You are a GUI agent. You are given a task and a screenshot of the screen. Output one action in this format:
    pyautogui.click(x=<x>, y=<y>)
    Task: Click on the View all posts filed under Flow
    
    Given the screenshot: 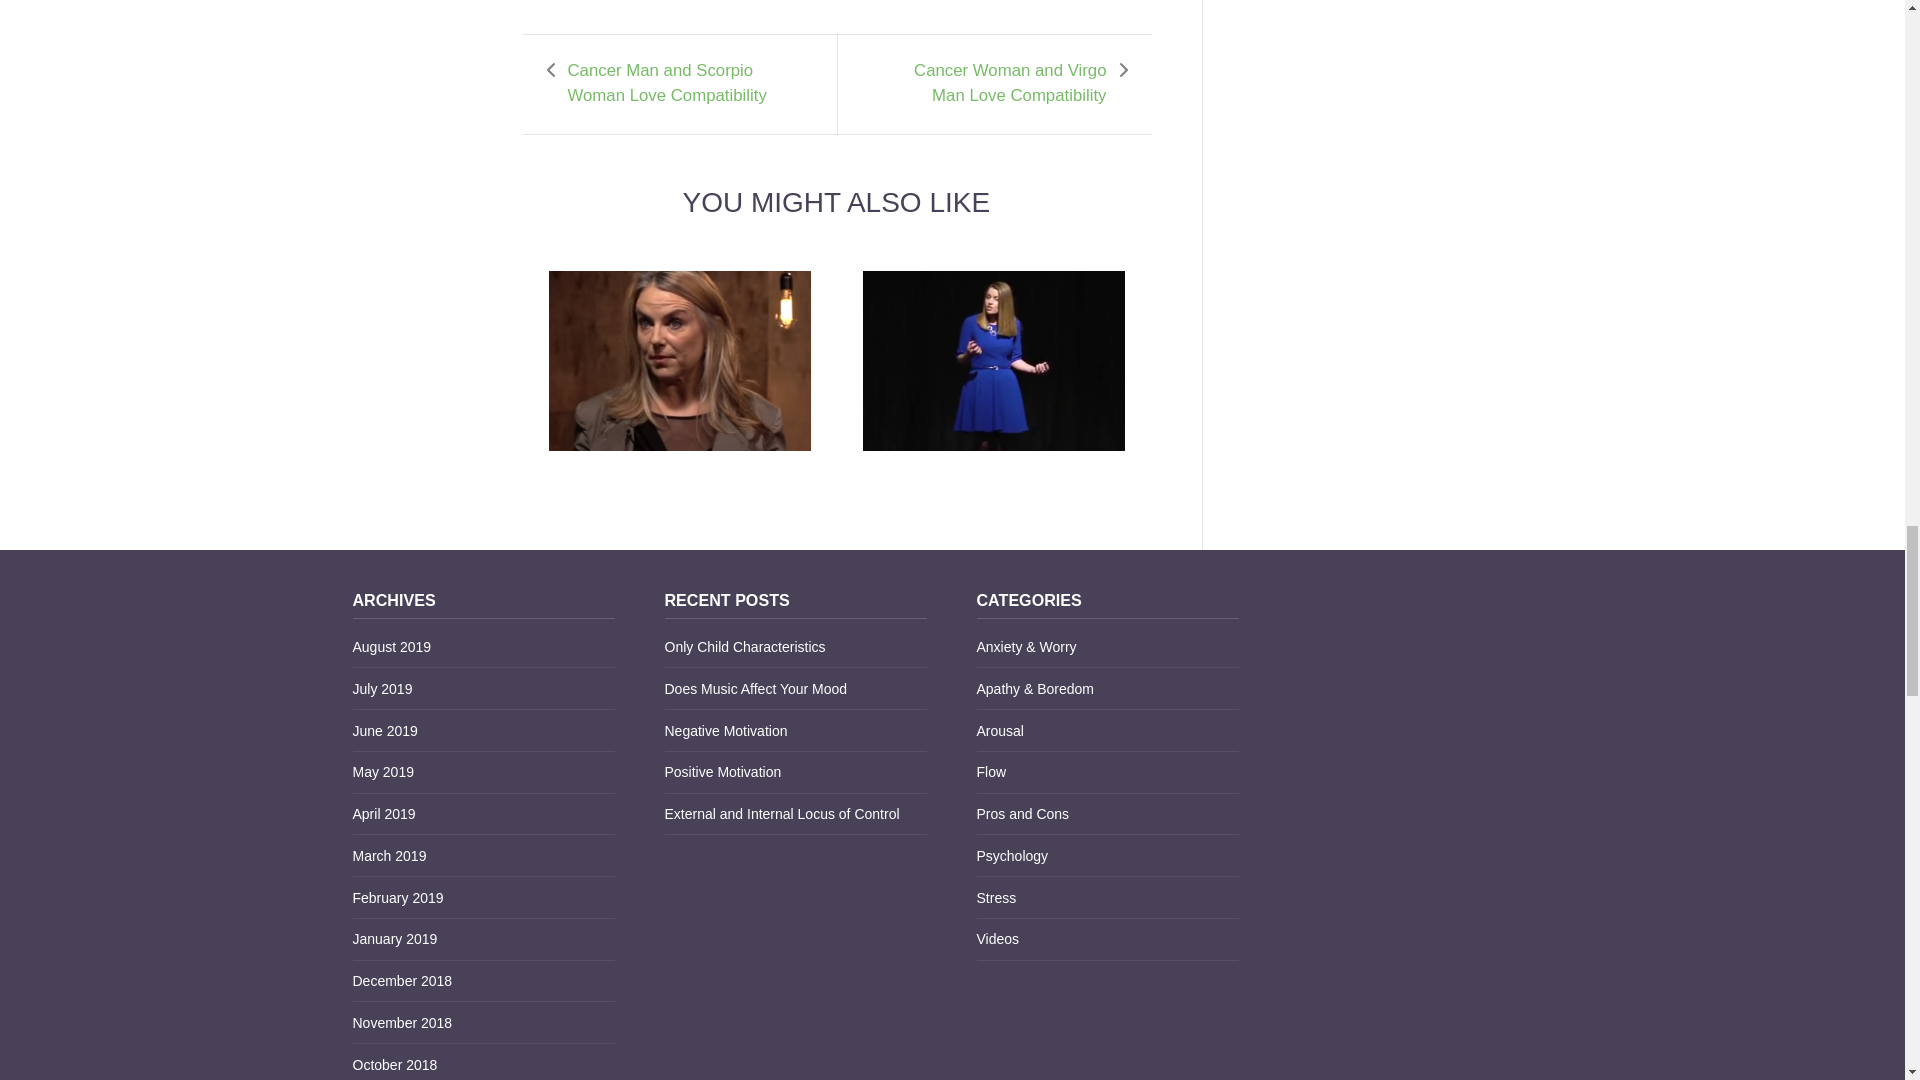 What is the action you would take?
    pyautogui.click(x=990, y=771)
    